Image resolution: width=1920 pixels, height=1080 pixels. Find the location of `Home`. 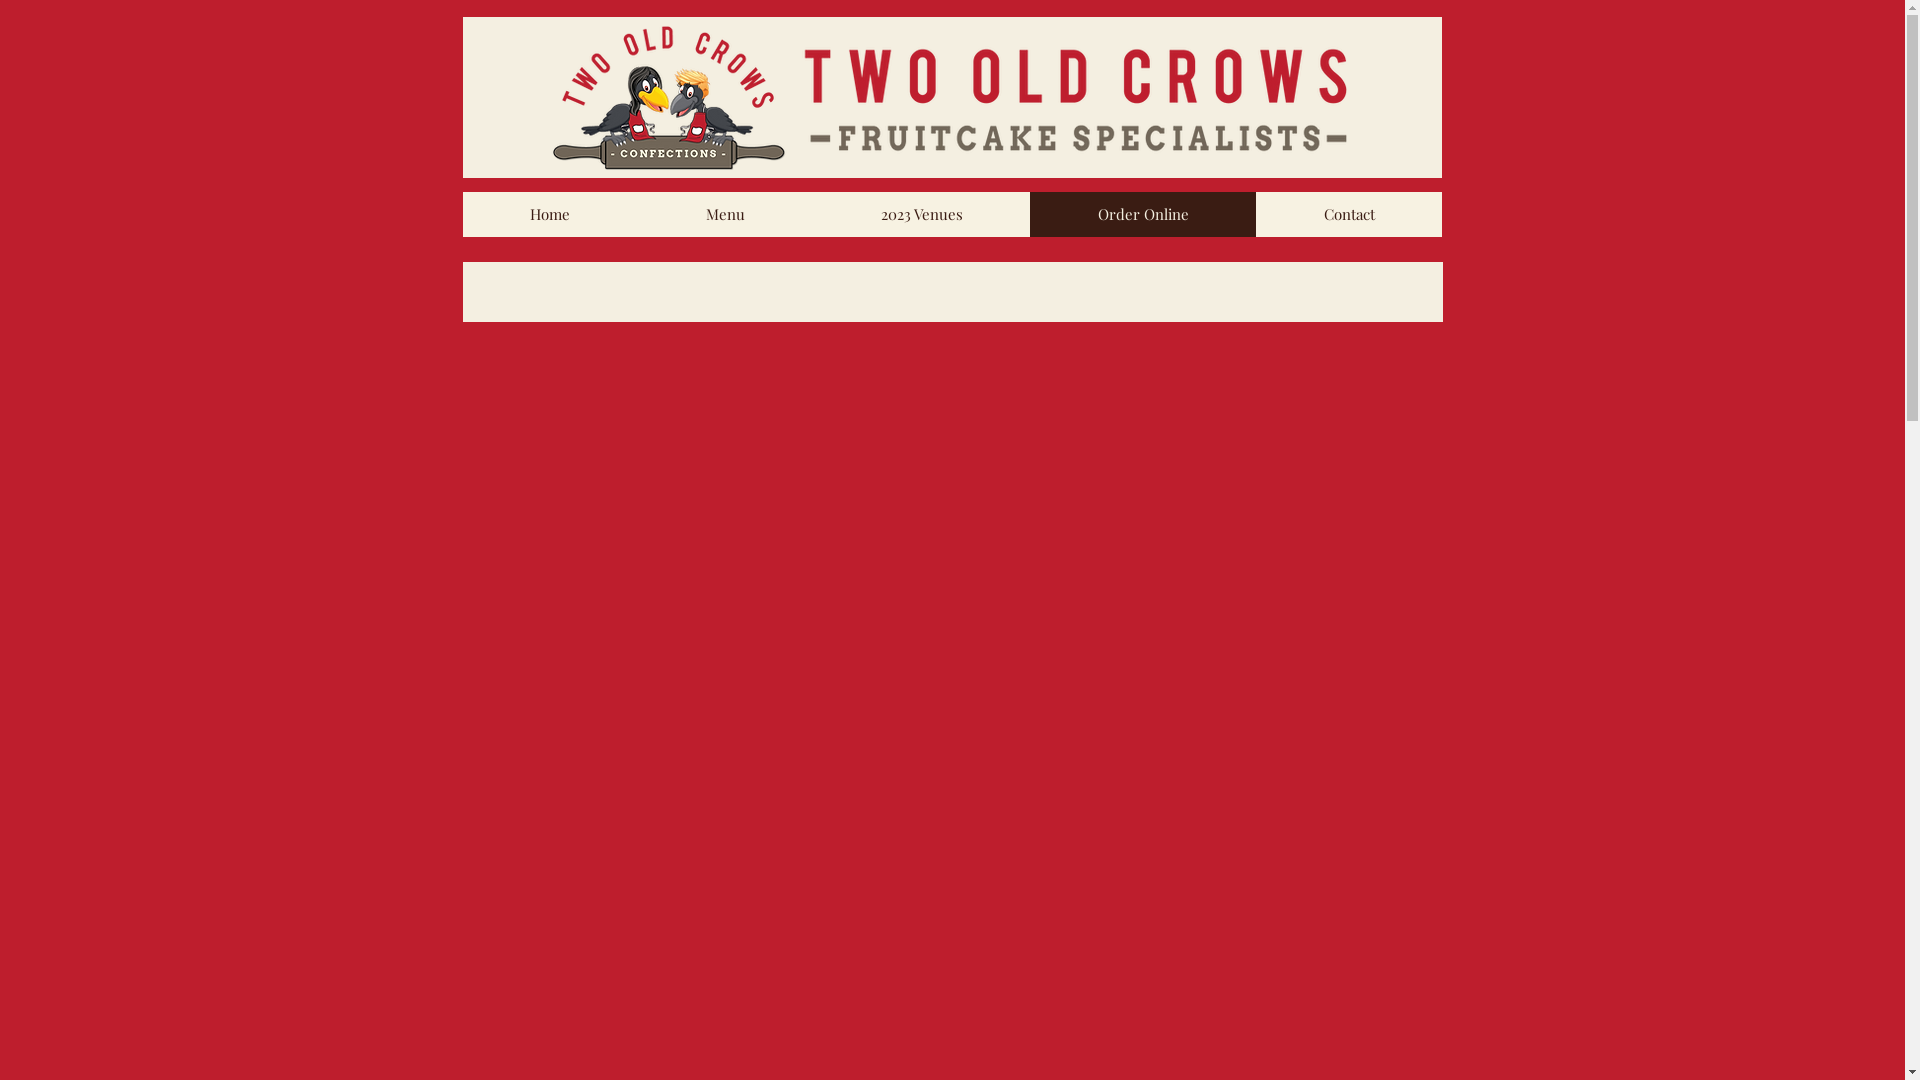

Home is located at coordinates (550, 214).